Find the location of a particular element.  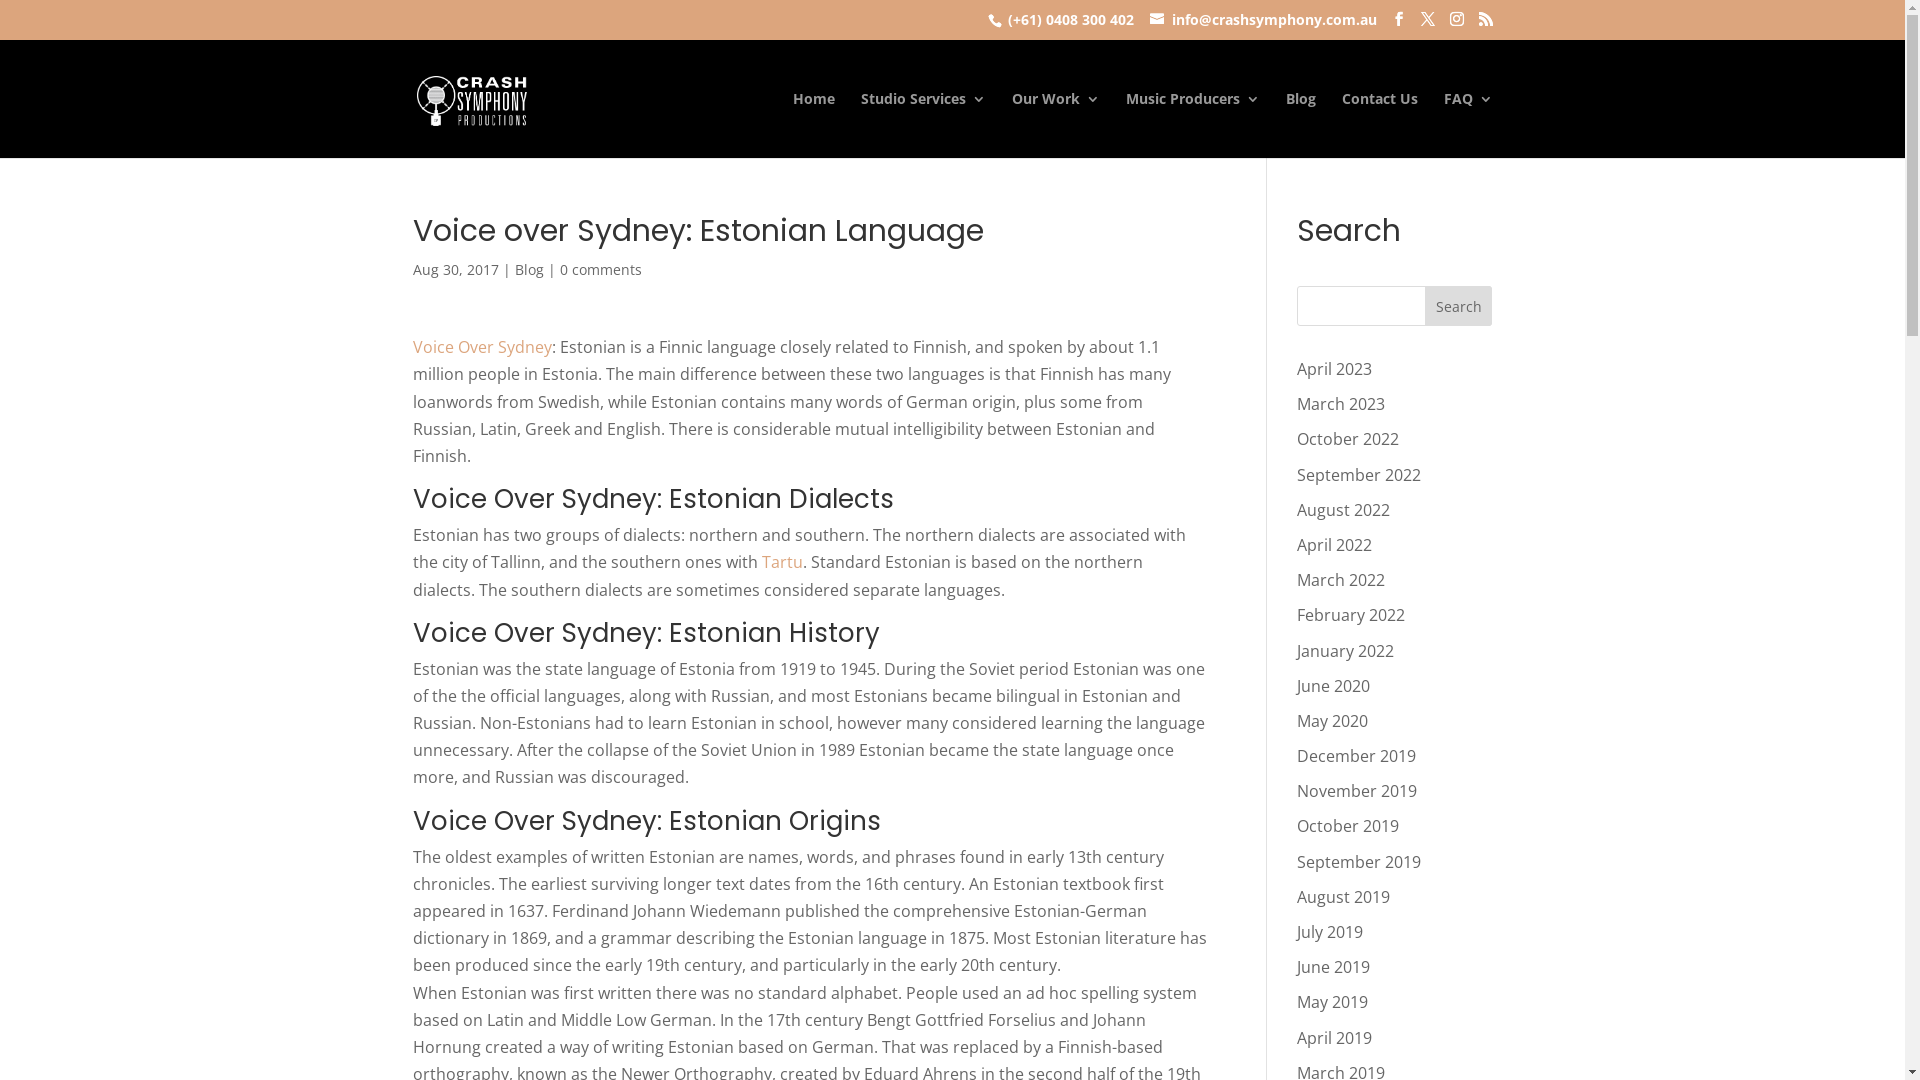

May 2020 is located at coordinates (1332, 721).